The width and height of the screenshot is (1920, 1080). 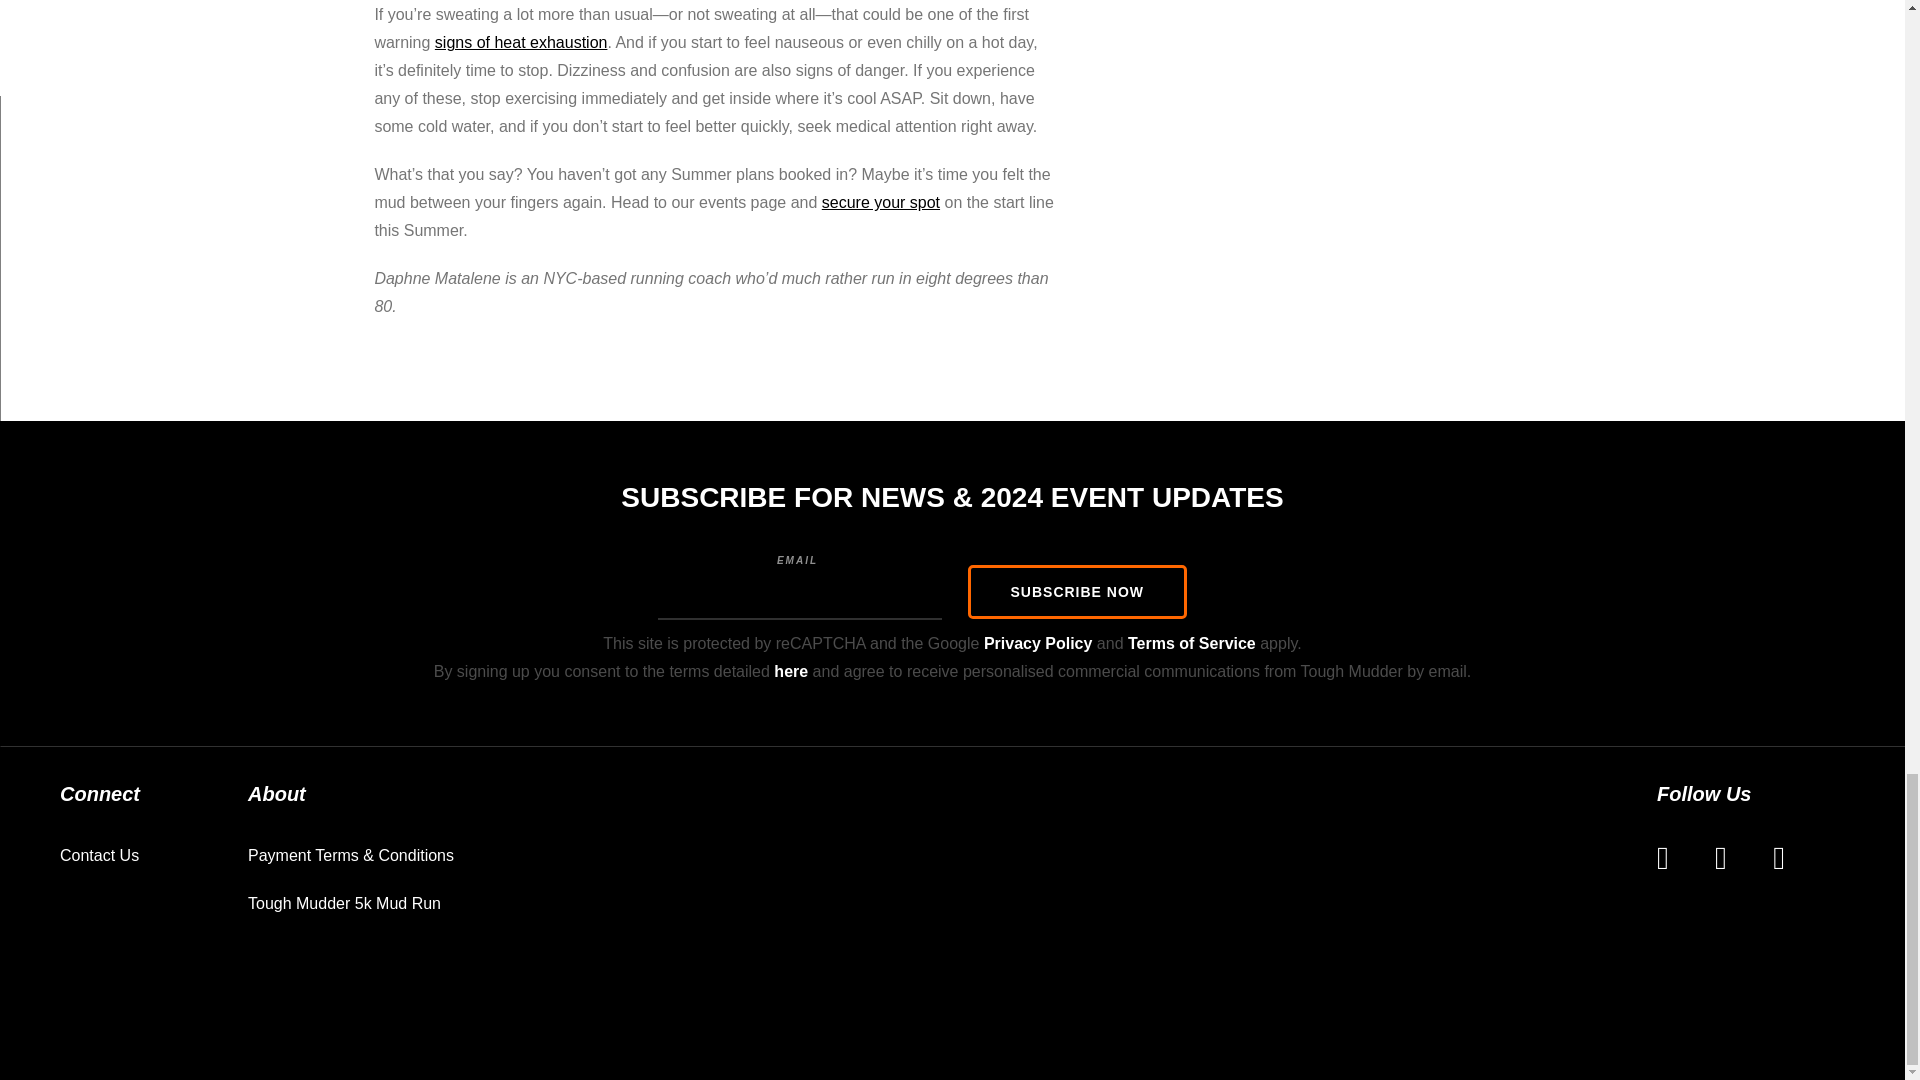 What do you see at coordinates (106, 856) in the screenshot?
I see `Contact Us` at bounding box center [106, 856].